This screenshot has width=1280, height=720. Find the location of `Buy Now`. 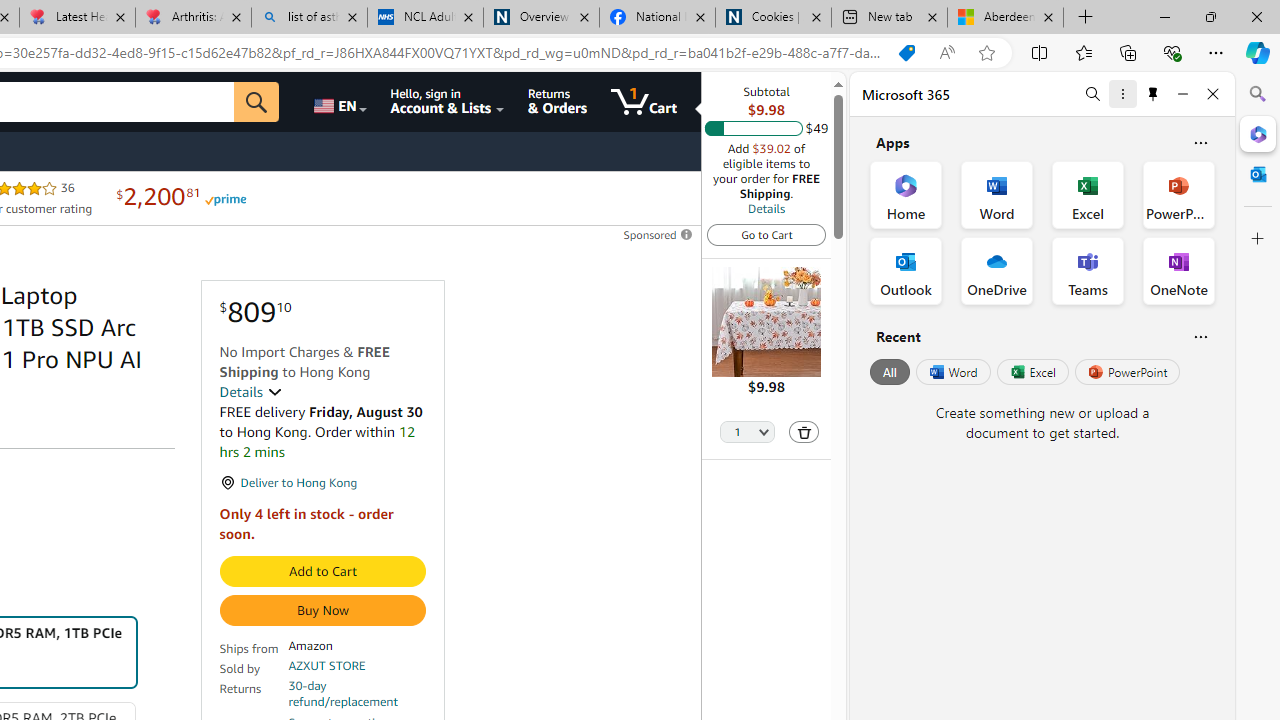

Buy Now is located at coordinates (322, 610).